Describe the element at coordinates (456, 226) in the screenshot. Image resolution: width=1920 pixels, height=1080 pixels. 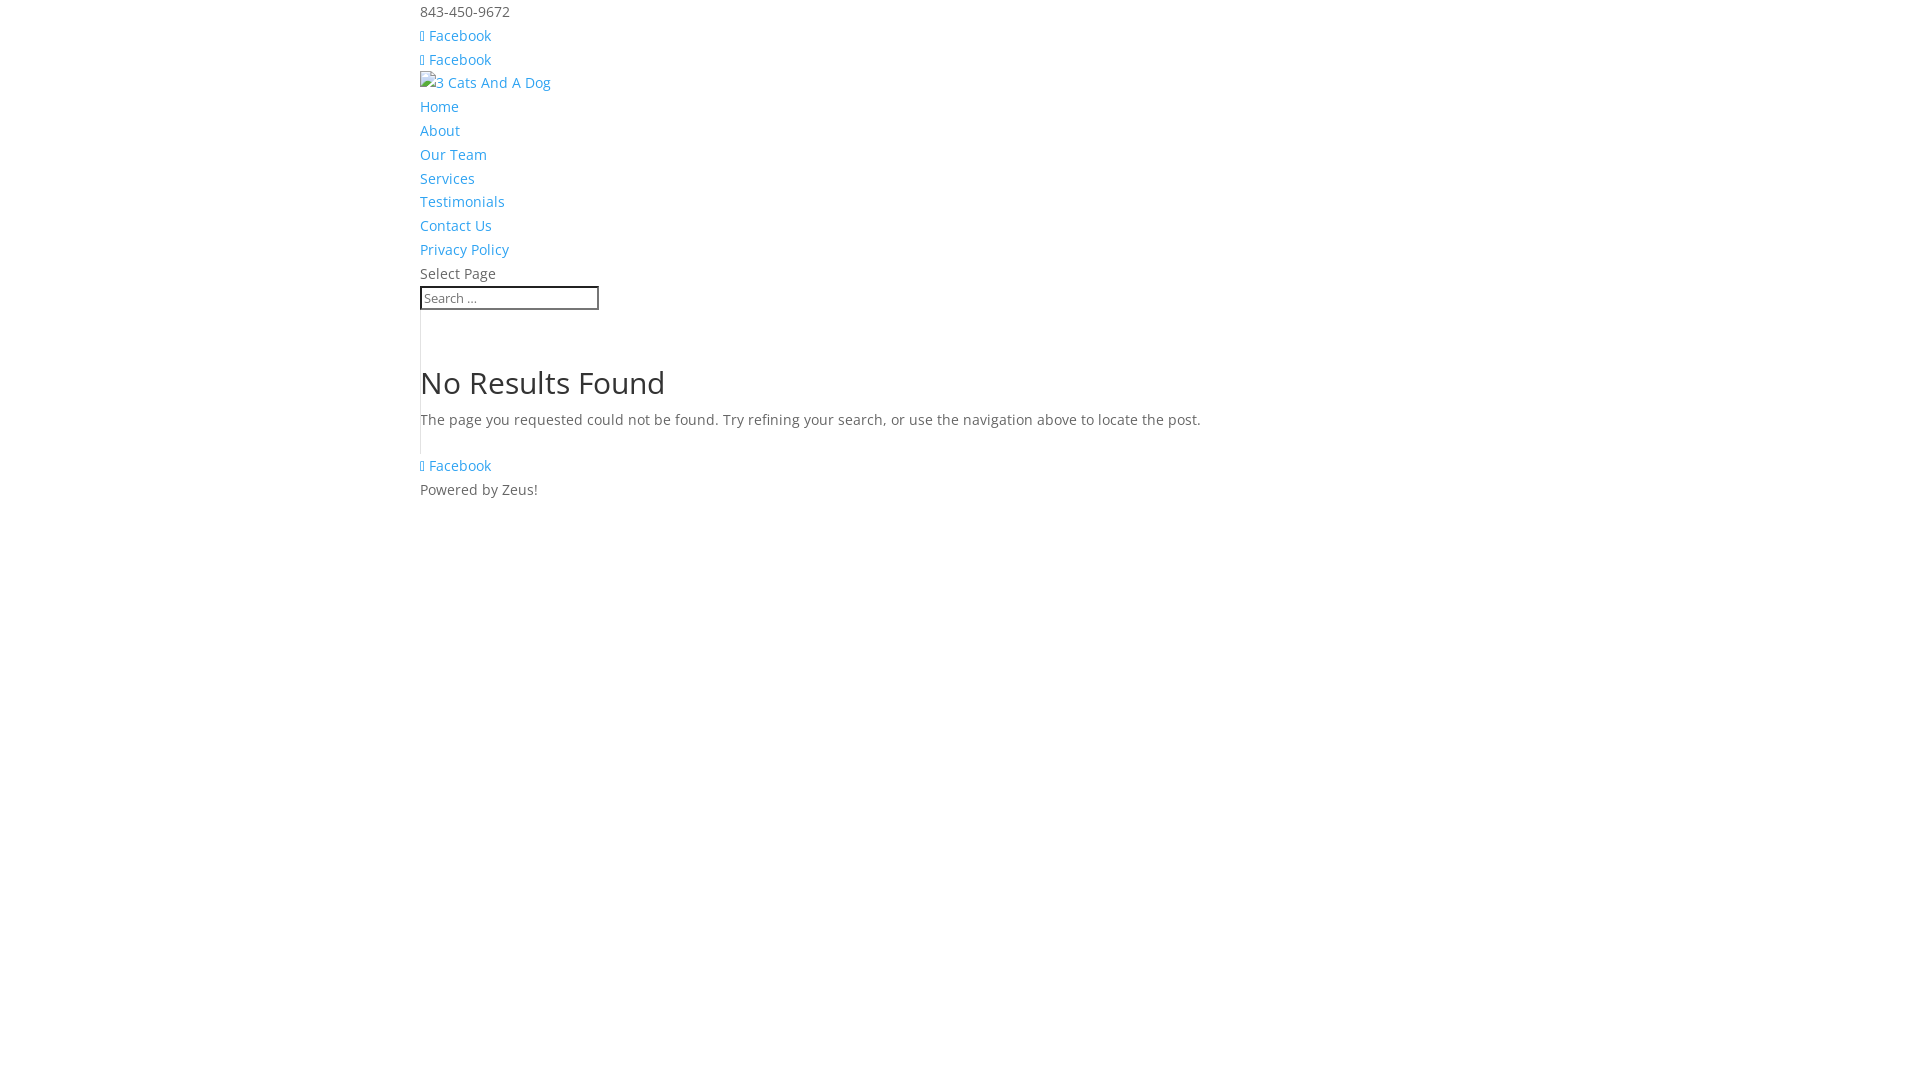
I see `Contact Us` at that location.